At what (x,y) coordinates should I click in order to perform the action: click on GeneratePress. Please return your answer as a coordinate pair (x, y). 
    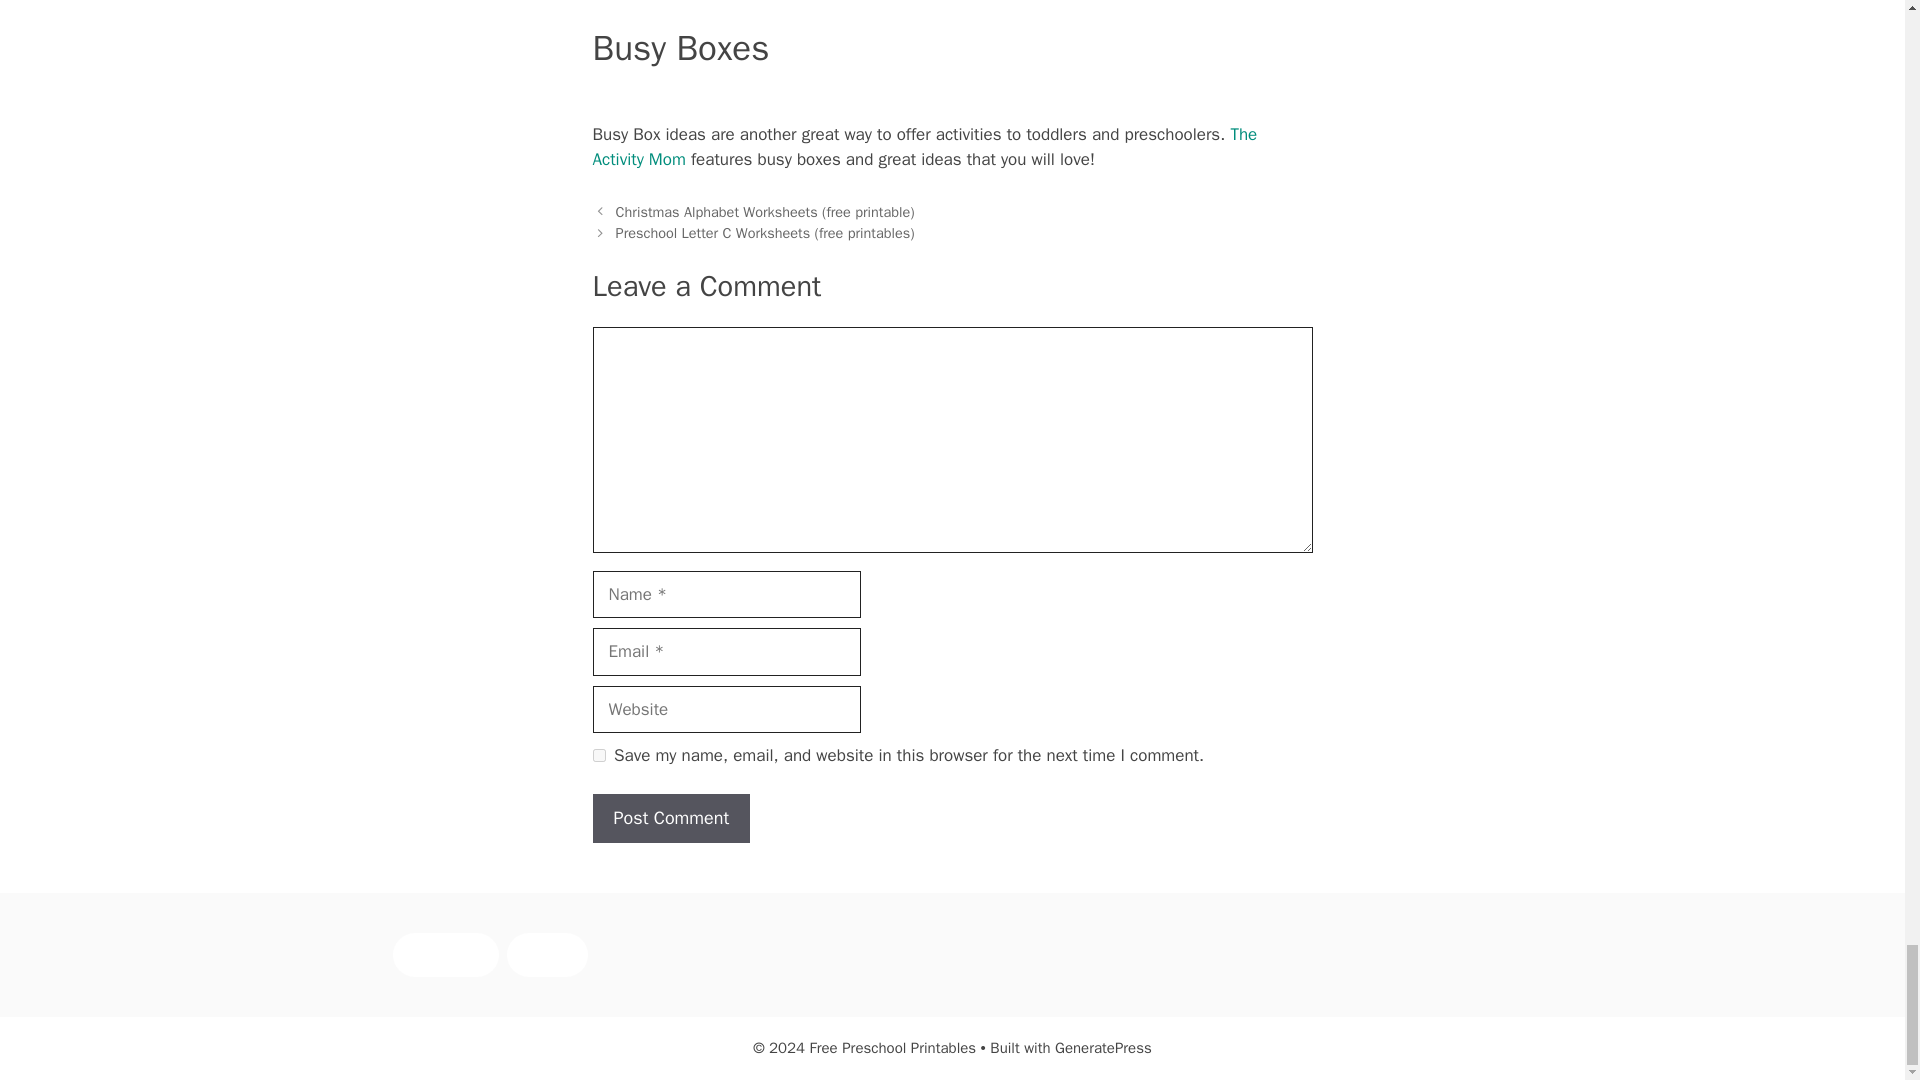
    Looking at the image, I should click on (1103, 1048).